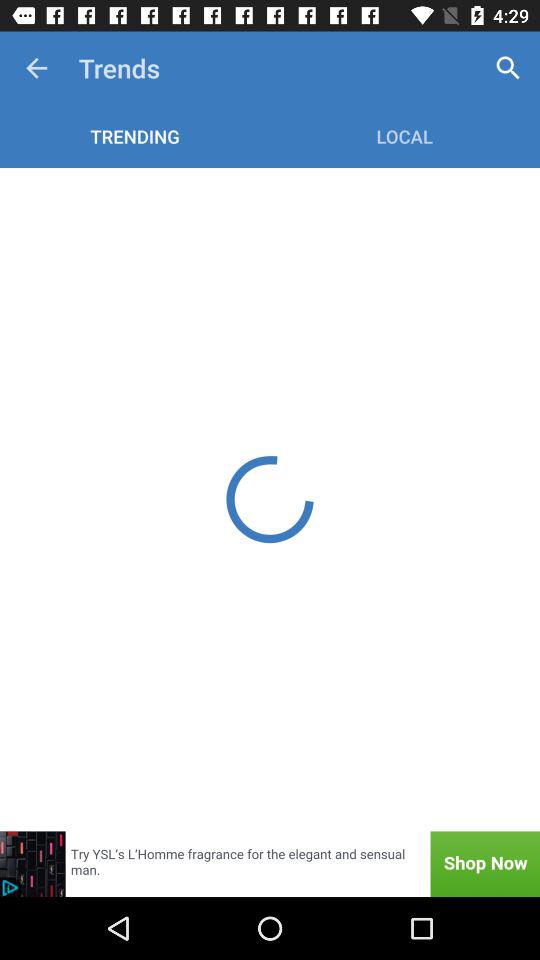 This screenshot has height=960, width=540. I want to click on open the item to the left of the trends item, so click(36, 68).